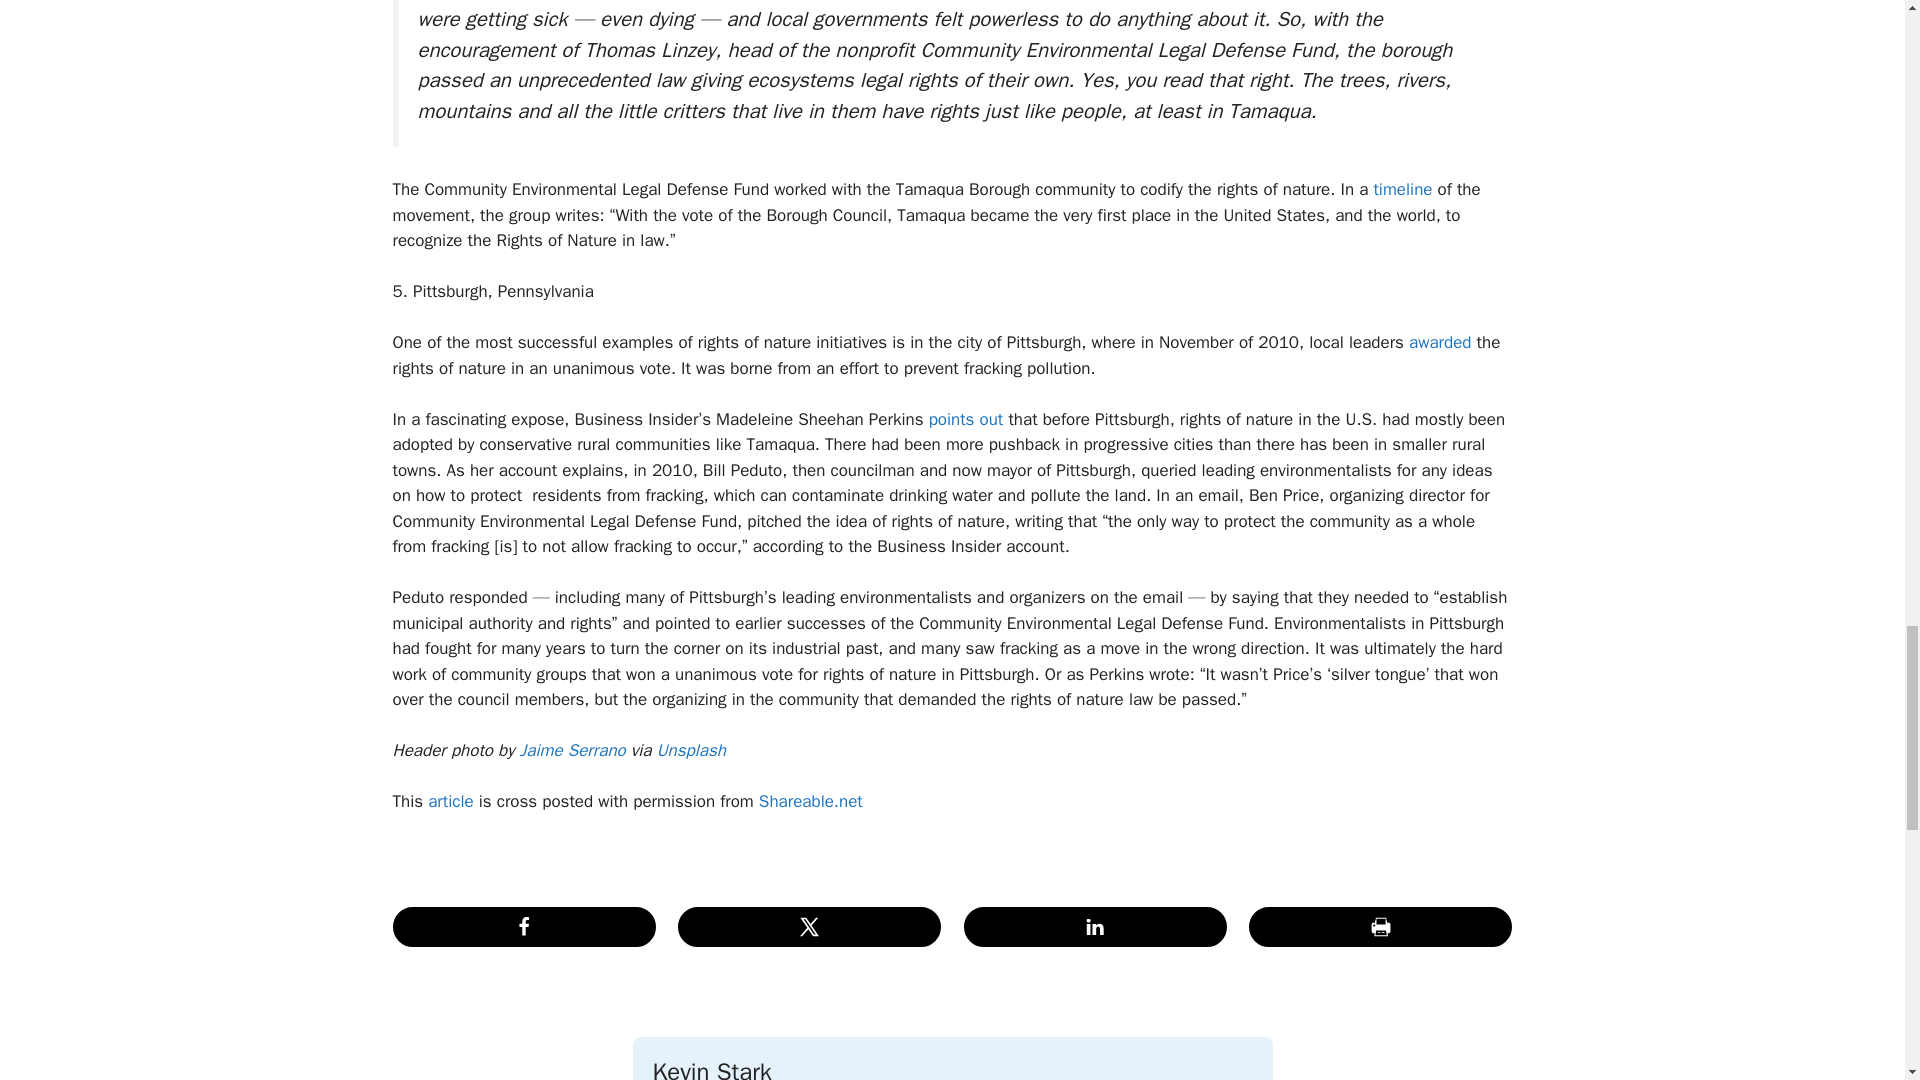 This screenshot has width=1920, height=1080. What do you see at coordinates (522, 927) in the screenshot?
I see `Share on Facebook` at bounding box center [522, 927].